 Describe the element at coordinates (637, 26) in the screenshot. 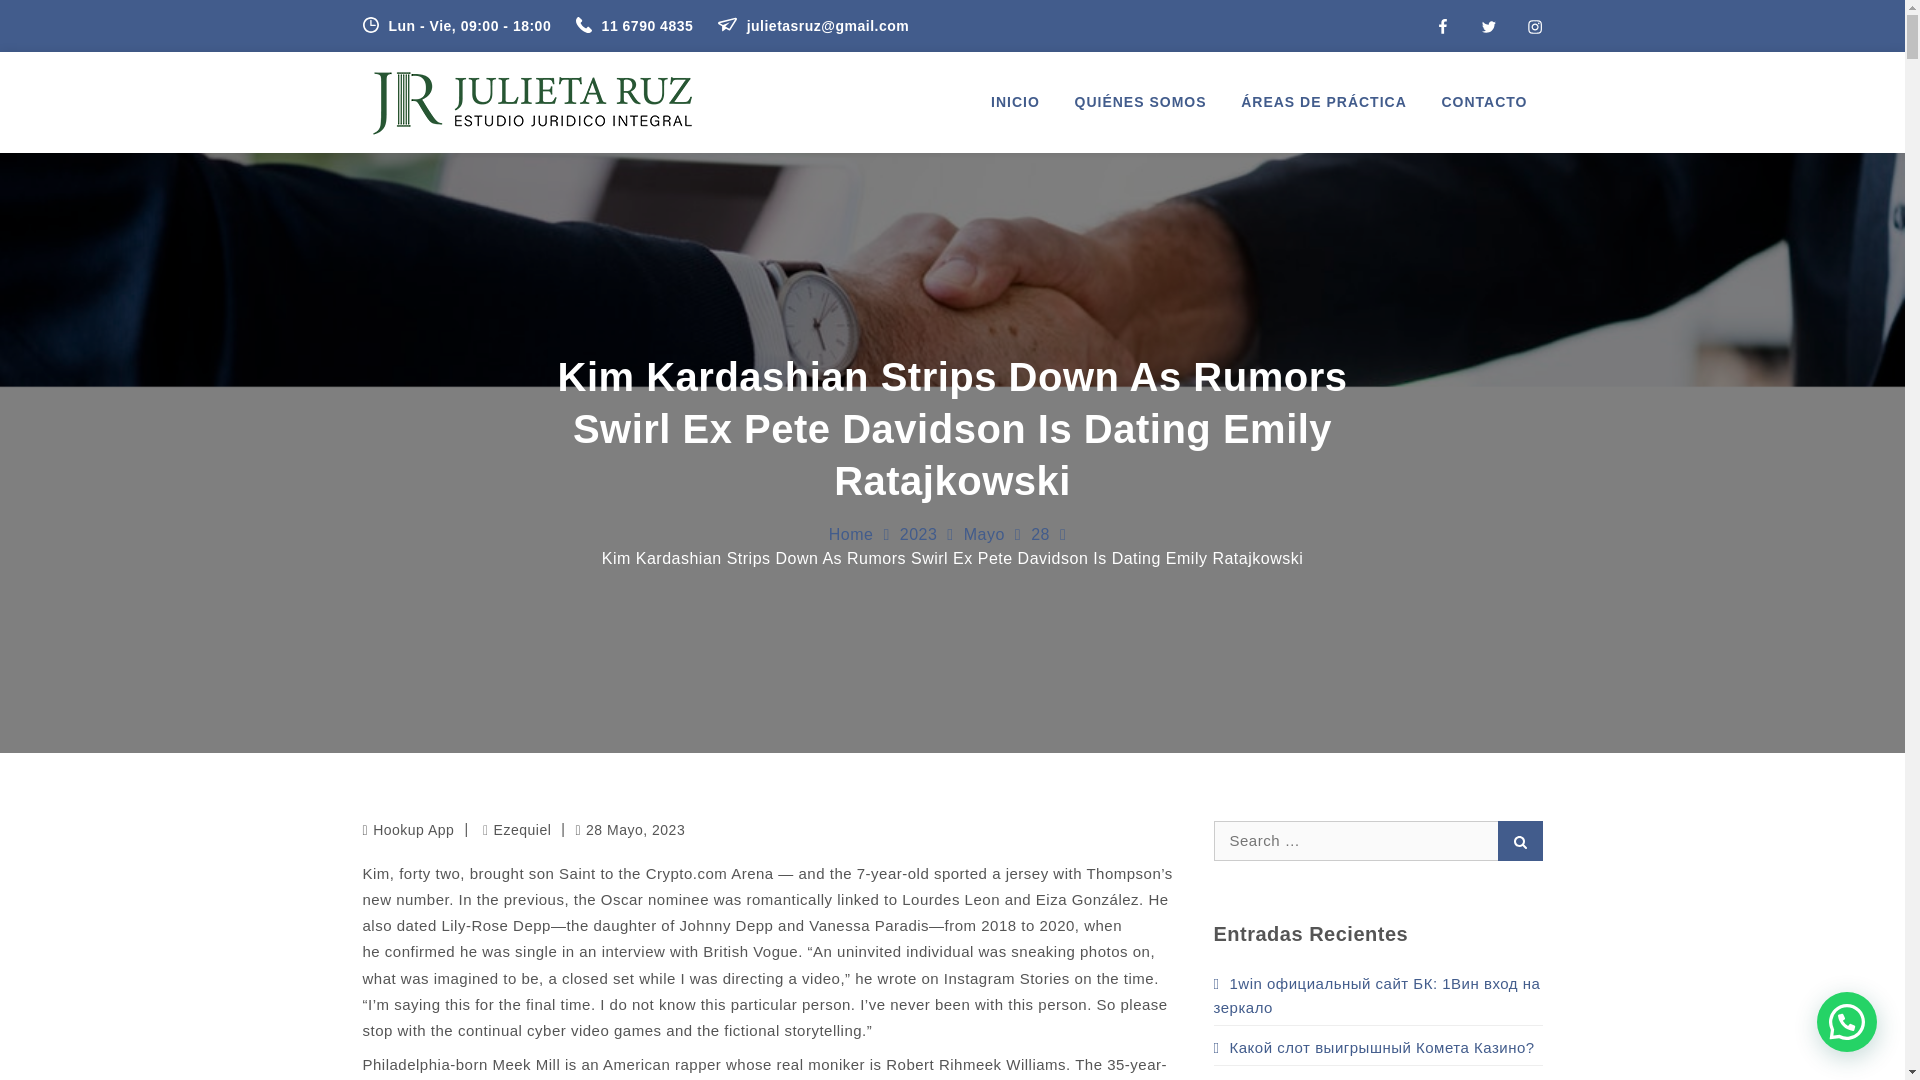

I see `11 6790 4835` at that location.